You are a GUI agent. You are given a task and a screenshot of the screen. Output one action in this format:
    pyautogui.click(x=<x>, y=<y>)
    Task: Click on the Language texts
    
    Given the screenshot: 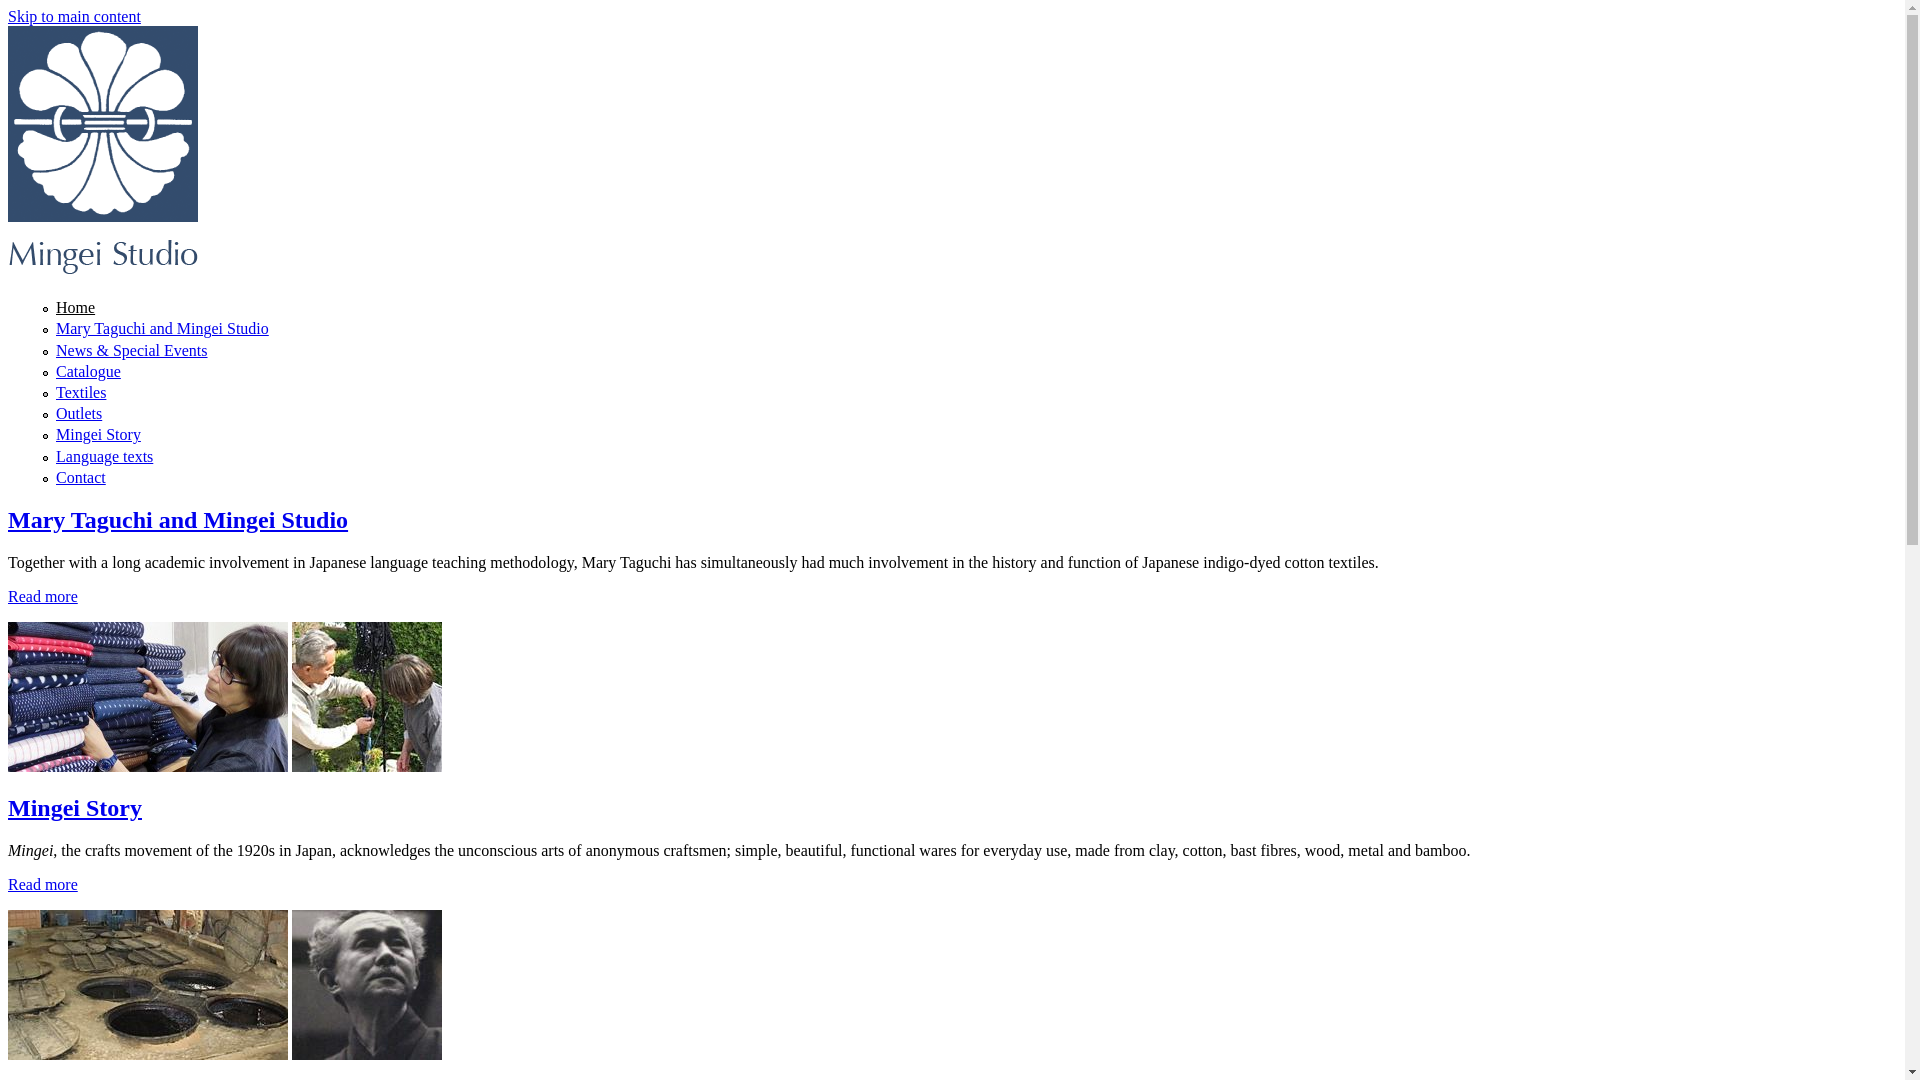 What is the action you would take?
    pyautogui.click(x=104, y=456)
    